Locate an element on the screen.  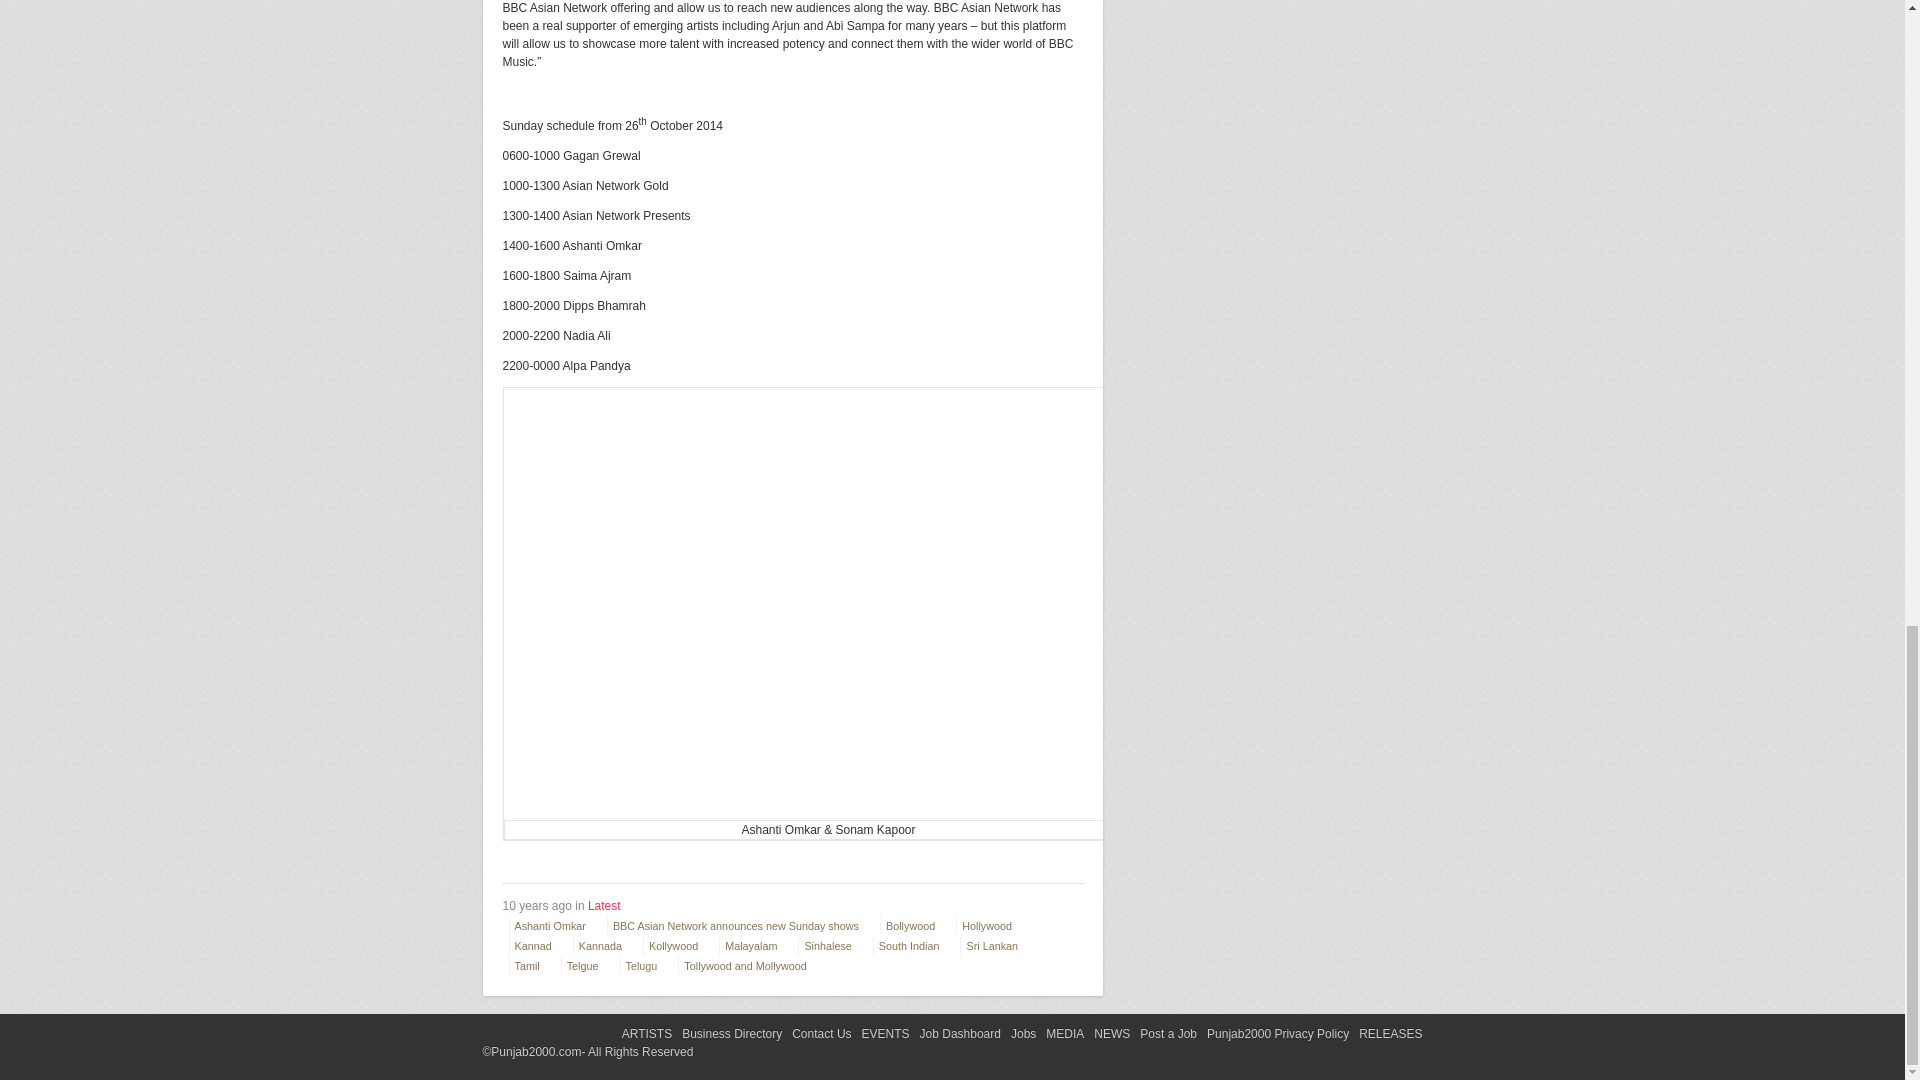
Ashanti Omkar is located at coordinates (554, 926).